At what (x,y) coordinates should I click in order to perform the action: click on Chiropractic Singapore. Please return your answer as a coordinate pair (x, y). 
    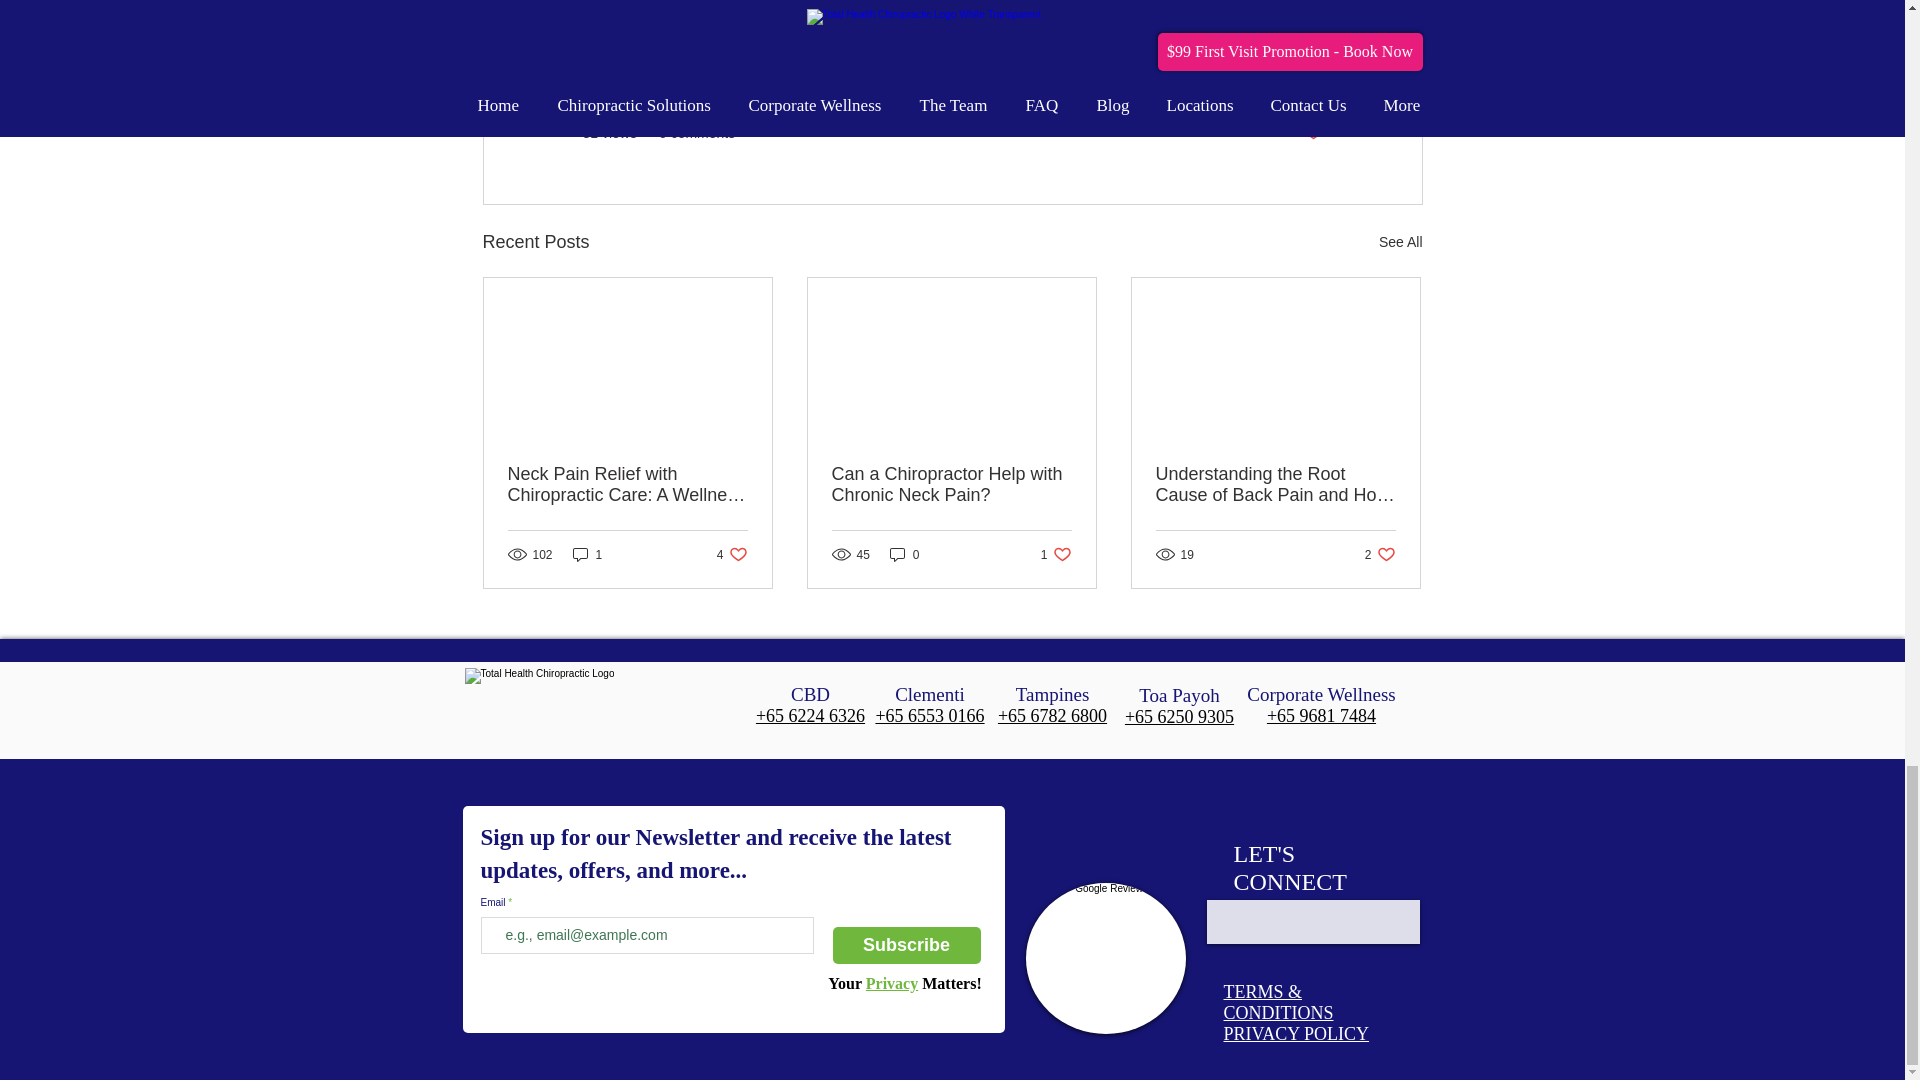
    Looking at the image, I should click on (666, 6).